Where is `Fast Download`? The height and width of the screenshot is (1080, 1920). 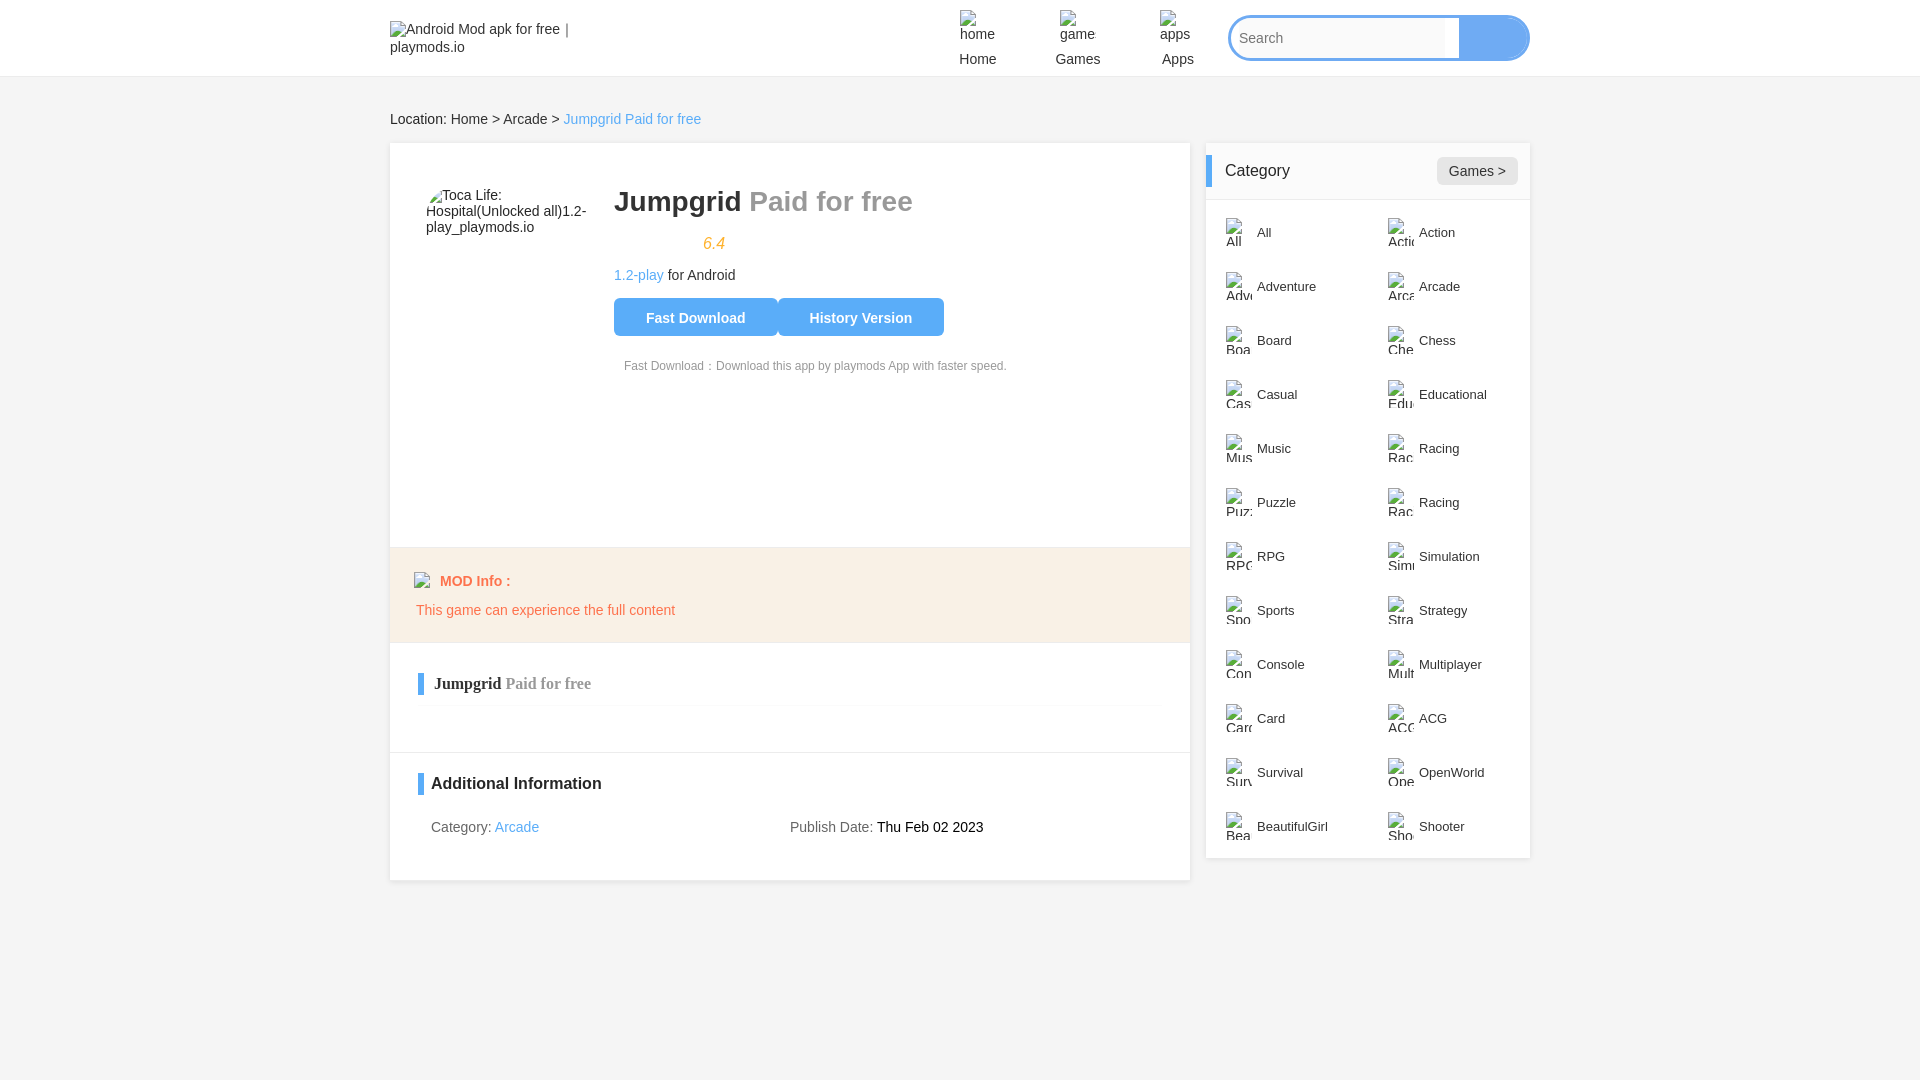
Fast Download is located at coordinates (696, 316).